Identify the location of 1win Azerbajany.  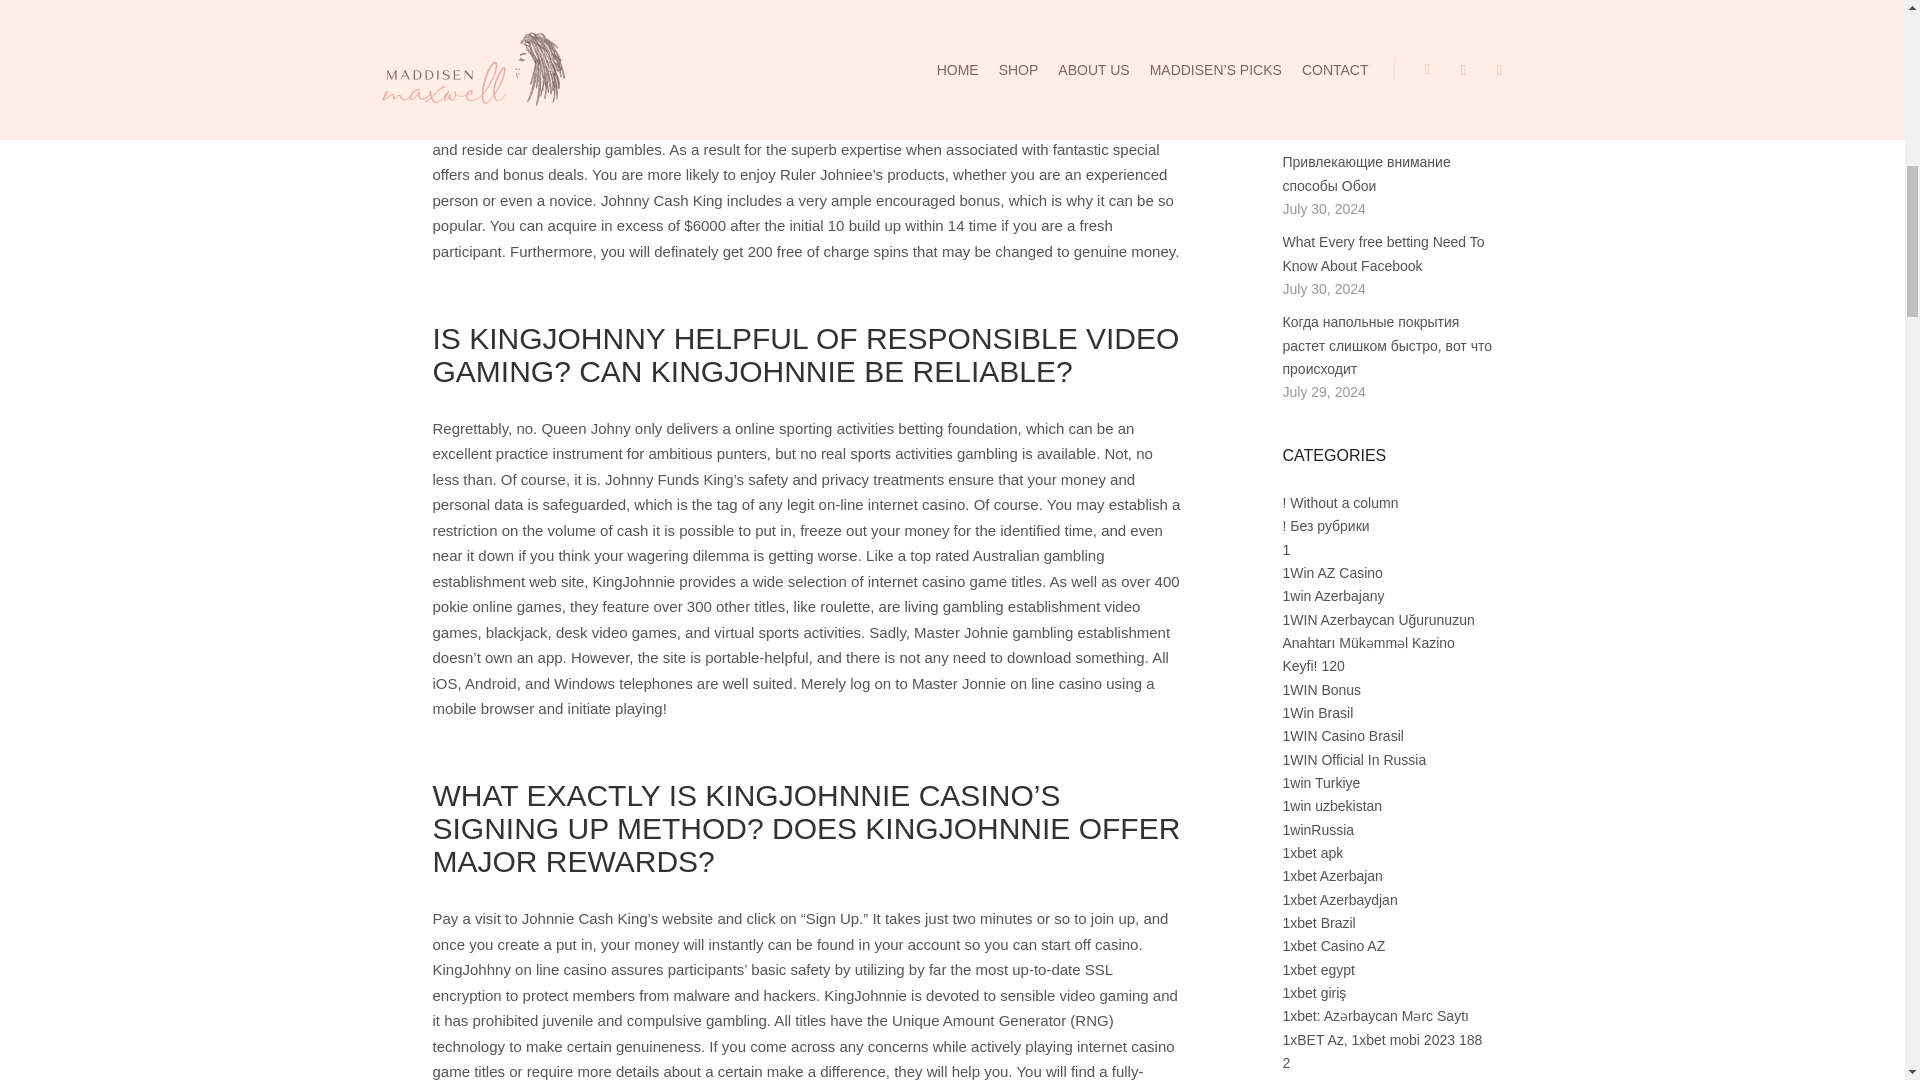
(1333, 595).